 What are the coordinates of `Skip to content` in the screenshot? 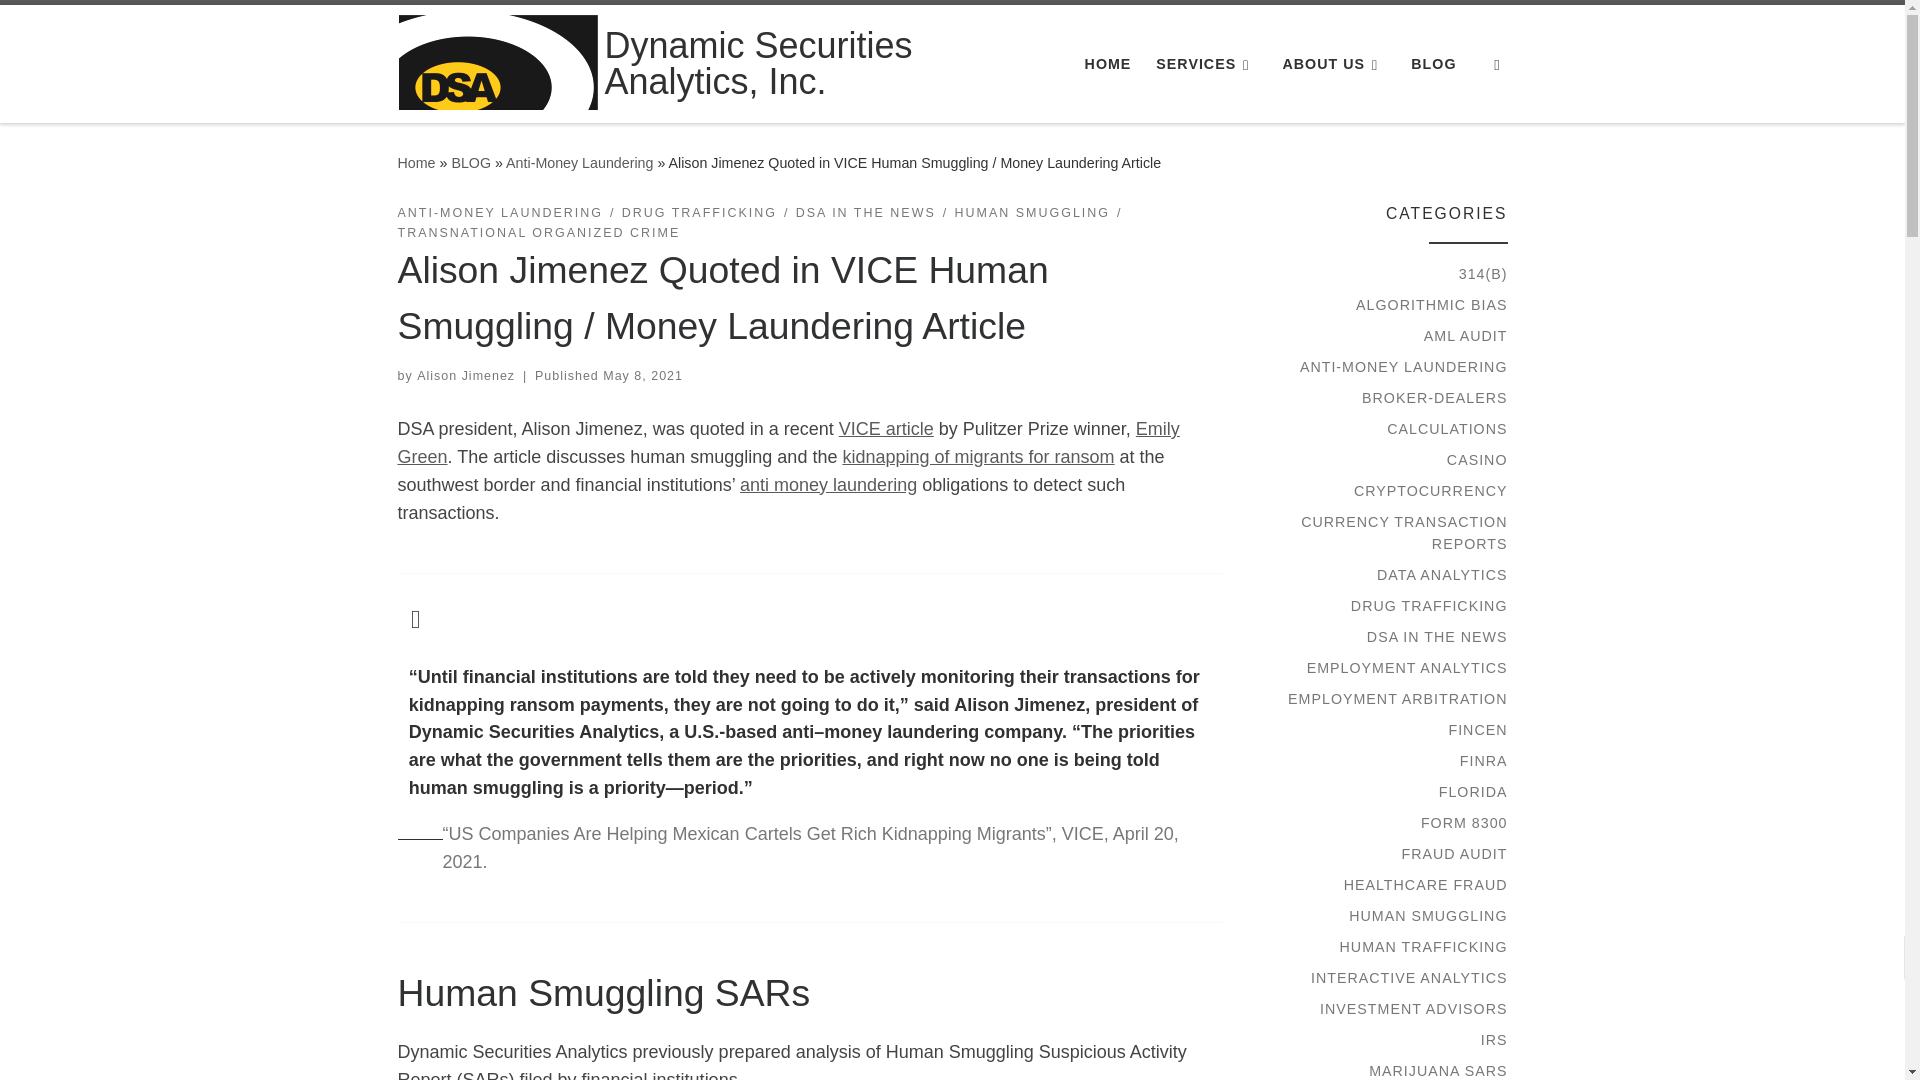 It's located at (80, 26).